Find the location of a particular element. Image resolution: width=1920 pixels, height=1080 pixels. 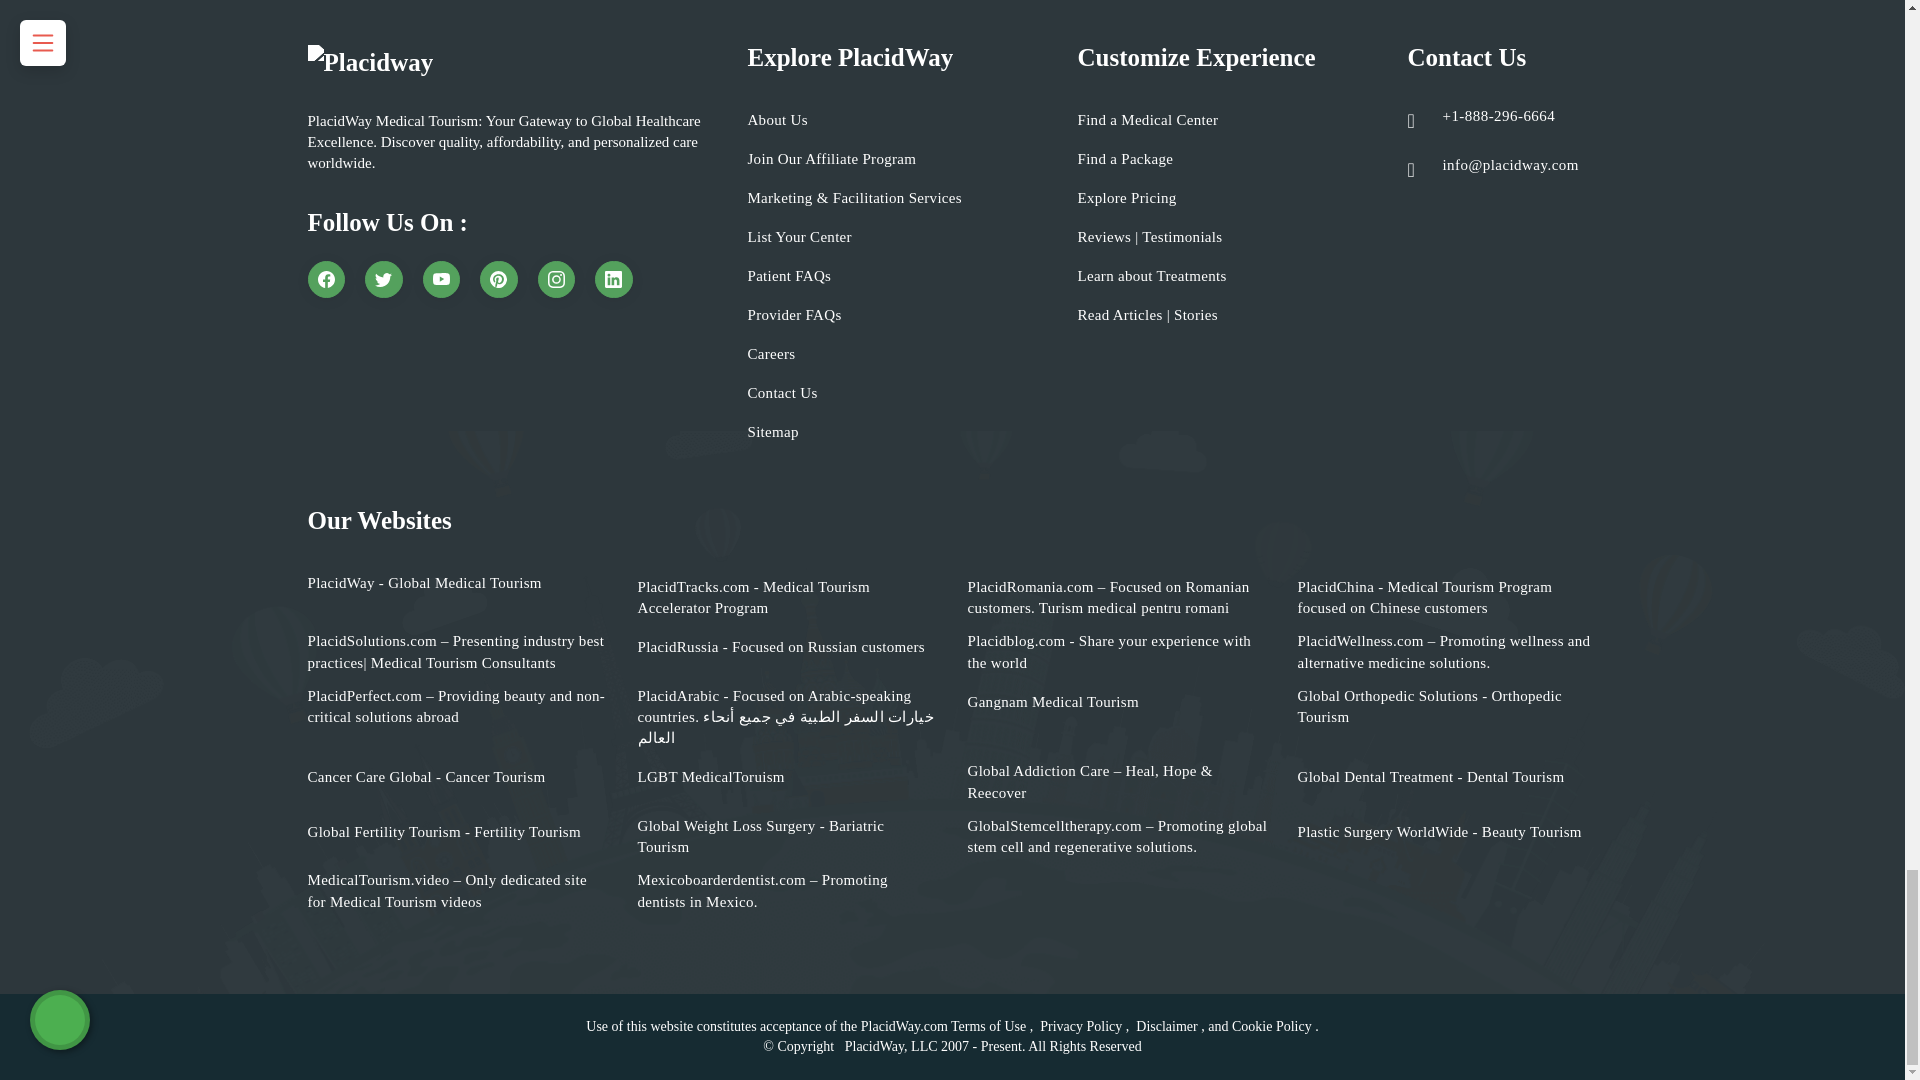

Cancer Care Global - Cancer Tourism is located at coordinates (426, 777).